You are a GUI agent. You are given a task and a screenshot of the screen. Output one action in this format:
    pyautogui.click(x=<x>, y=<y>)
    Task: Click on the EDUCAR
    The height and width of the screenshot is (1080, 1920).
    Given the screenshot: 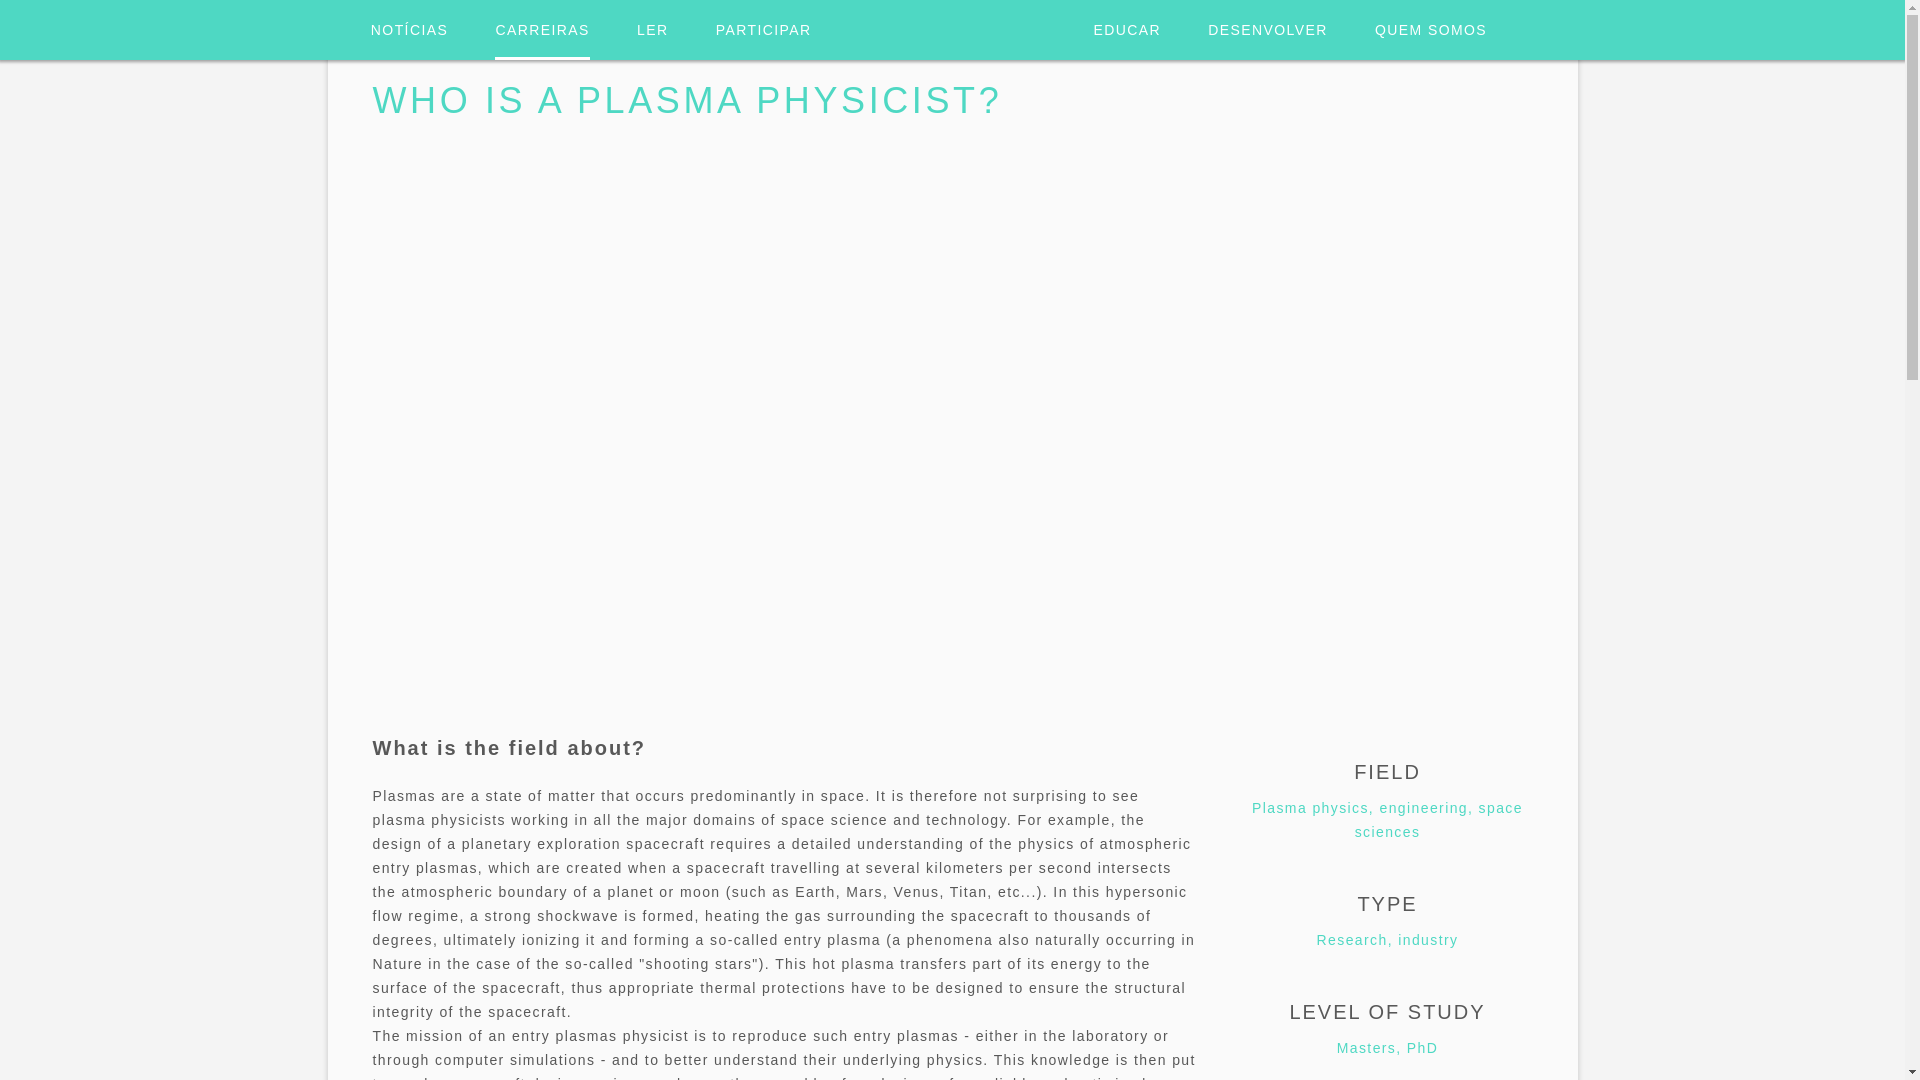 What is the action you would take?
    pyautogui.click(x=1128, y=30)
    